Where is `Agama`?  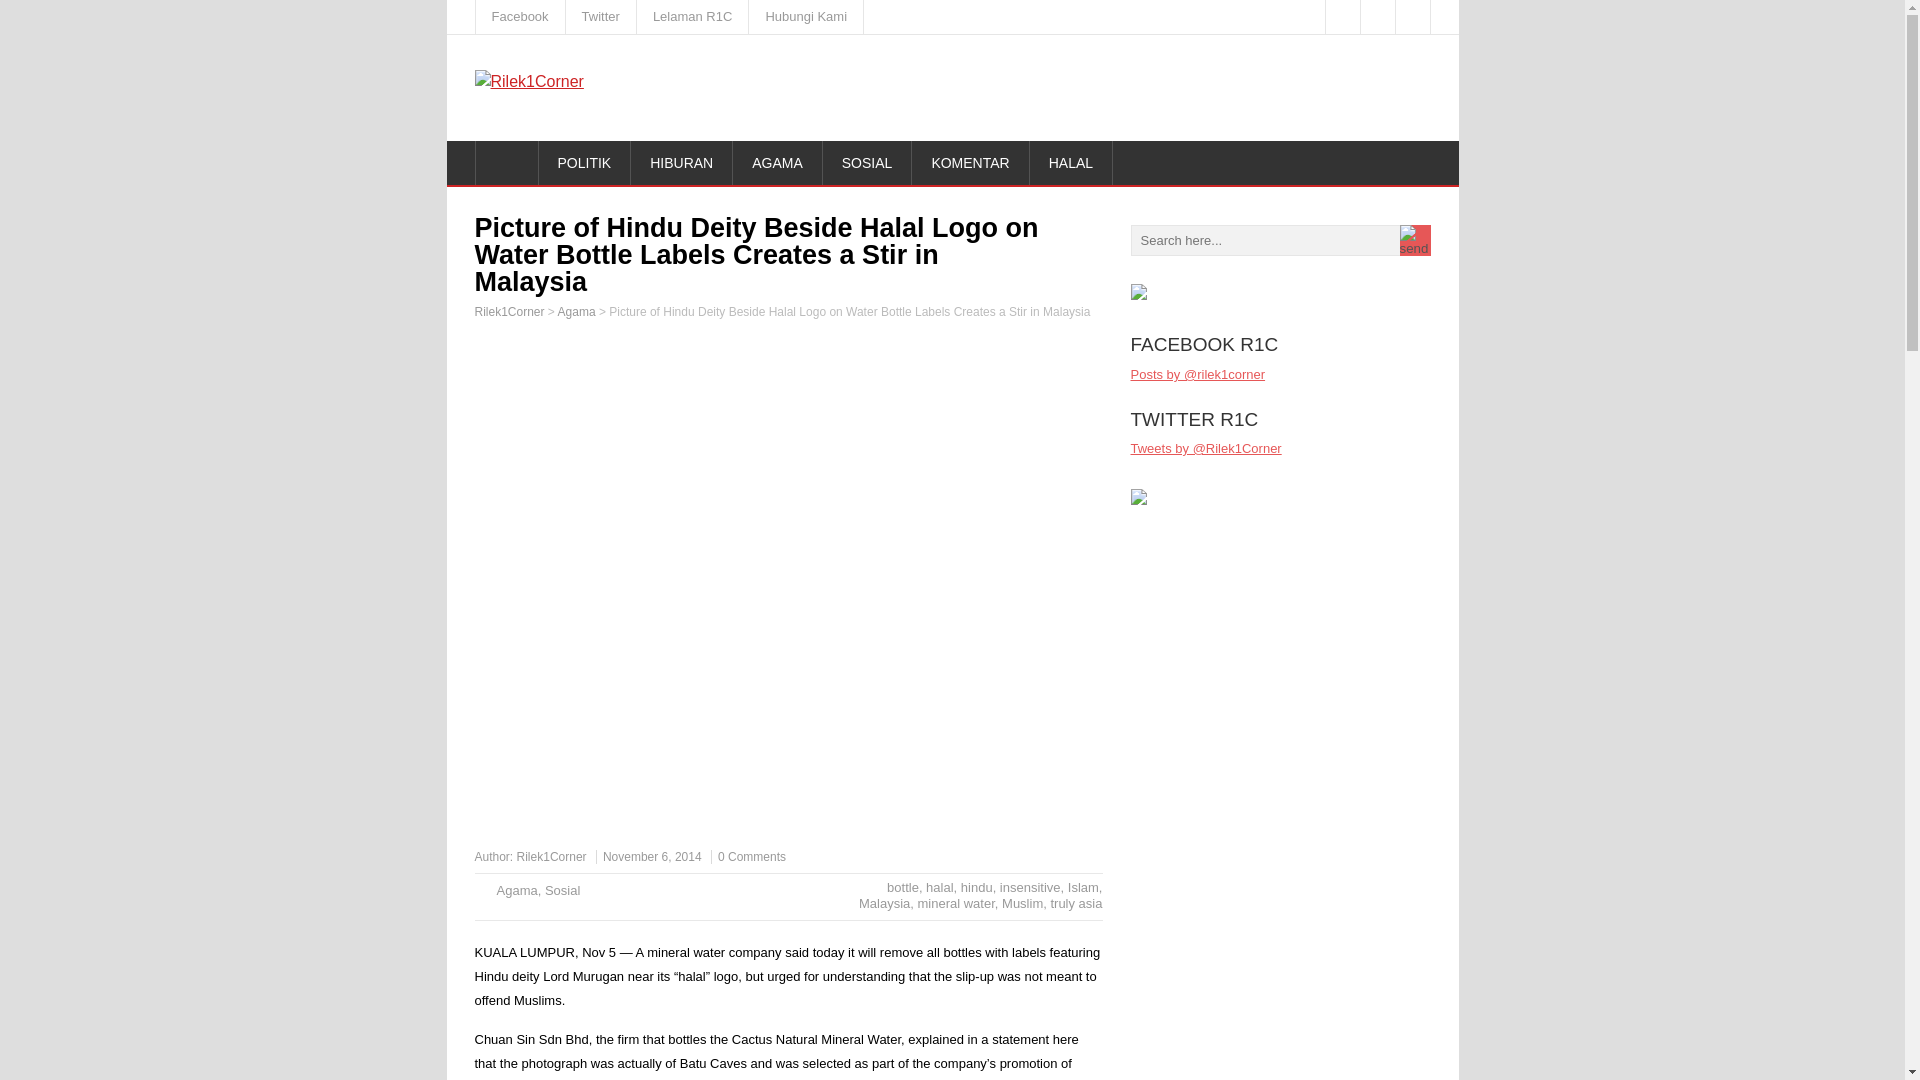 Agama is located at coordinates (516, 890).